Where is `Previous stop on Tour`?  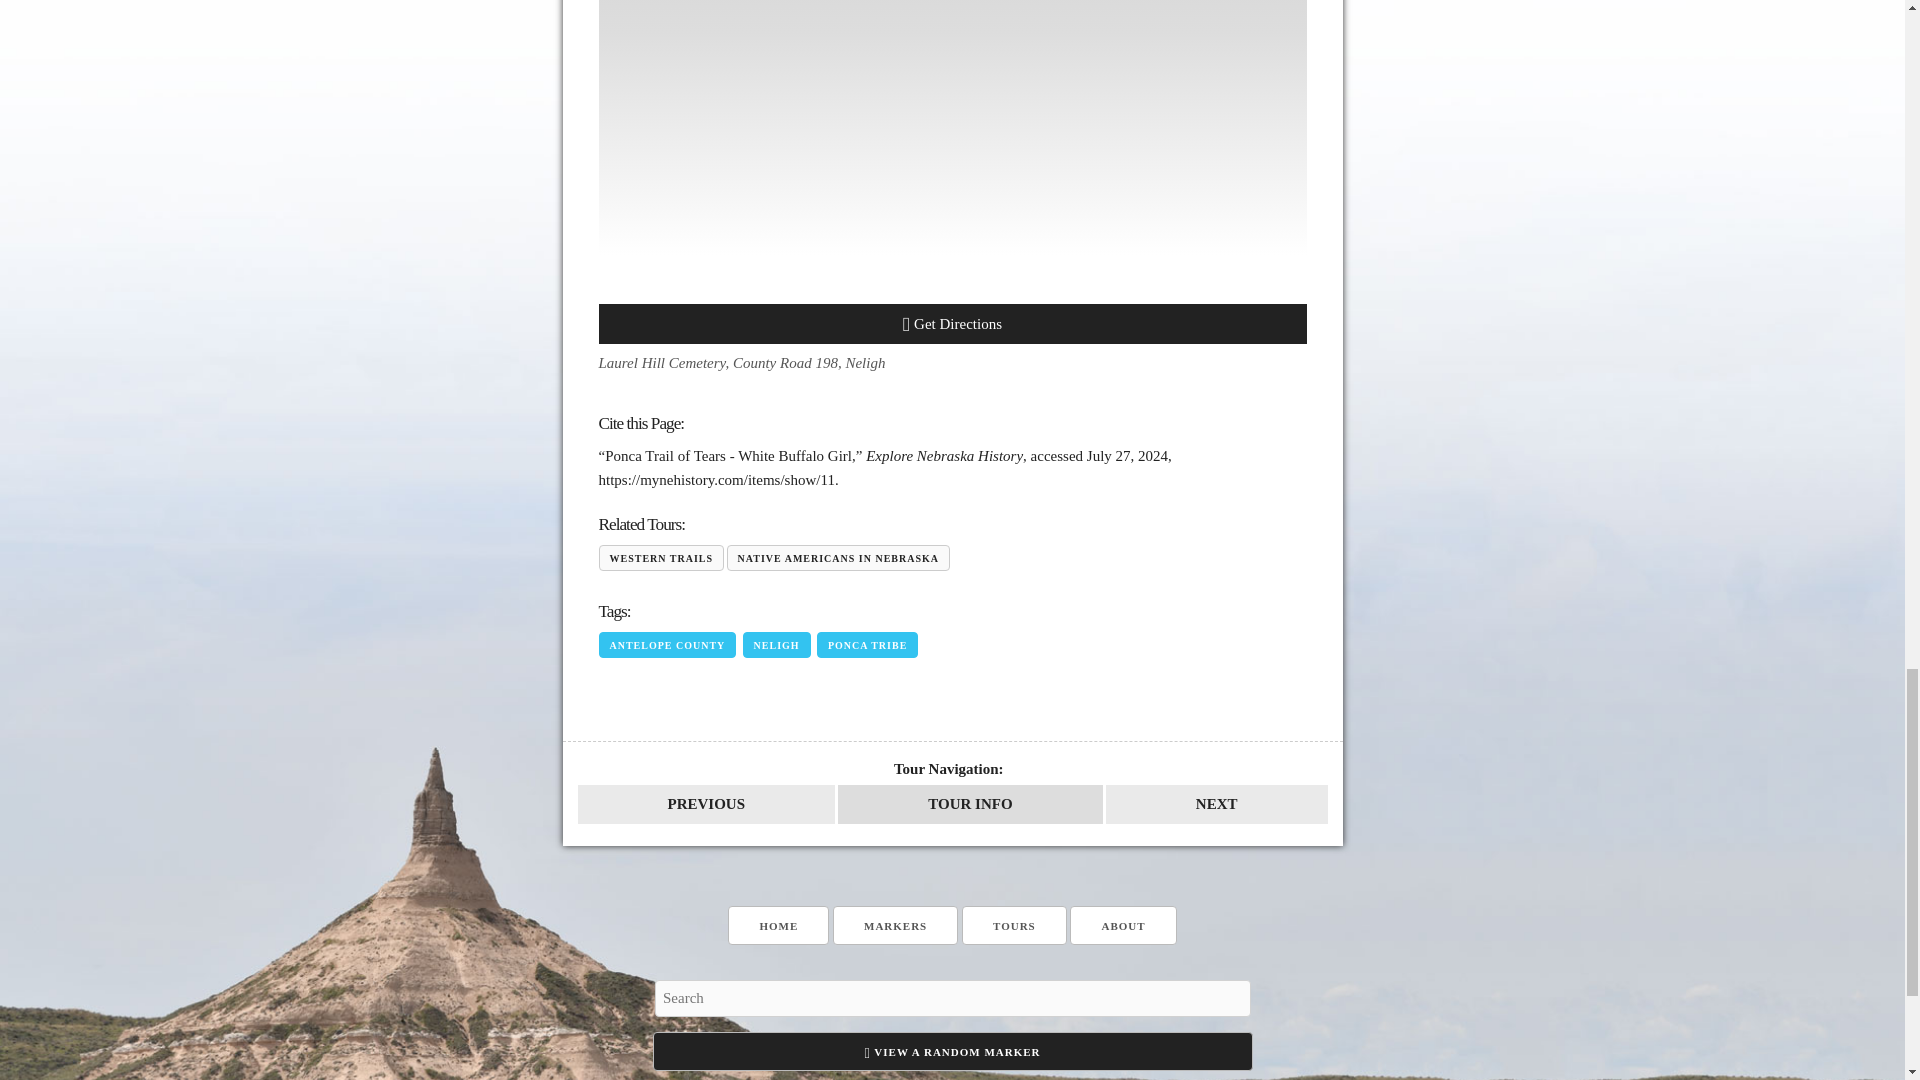
Previous stop on Tour is located at coordinates (706, 804).